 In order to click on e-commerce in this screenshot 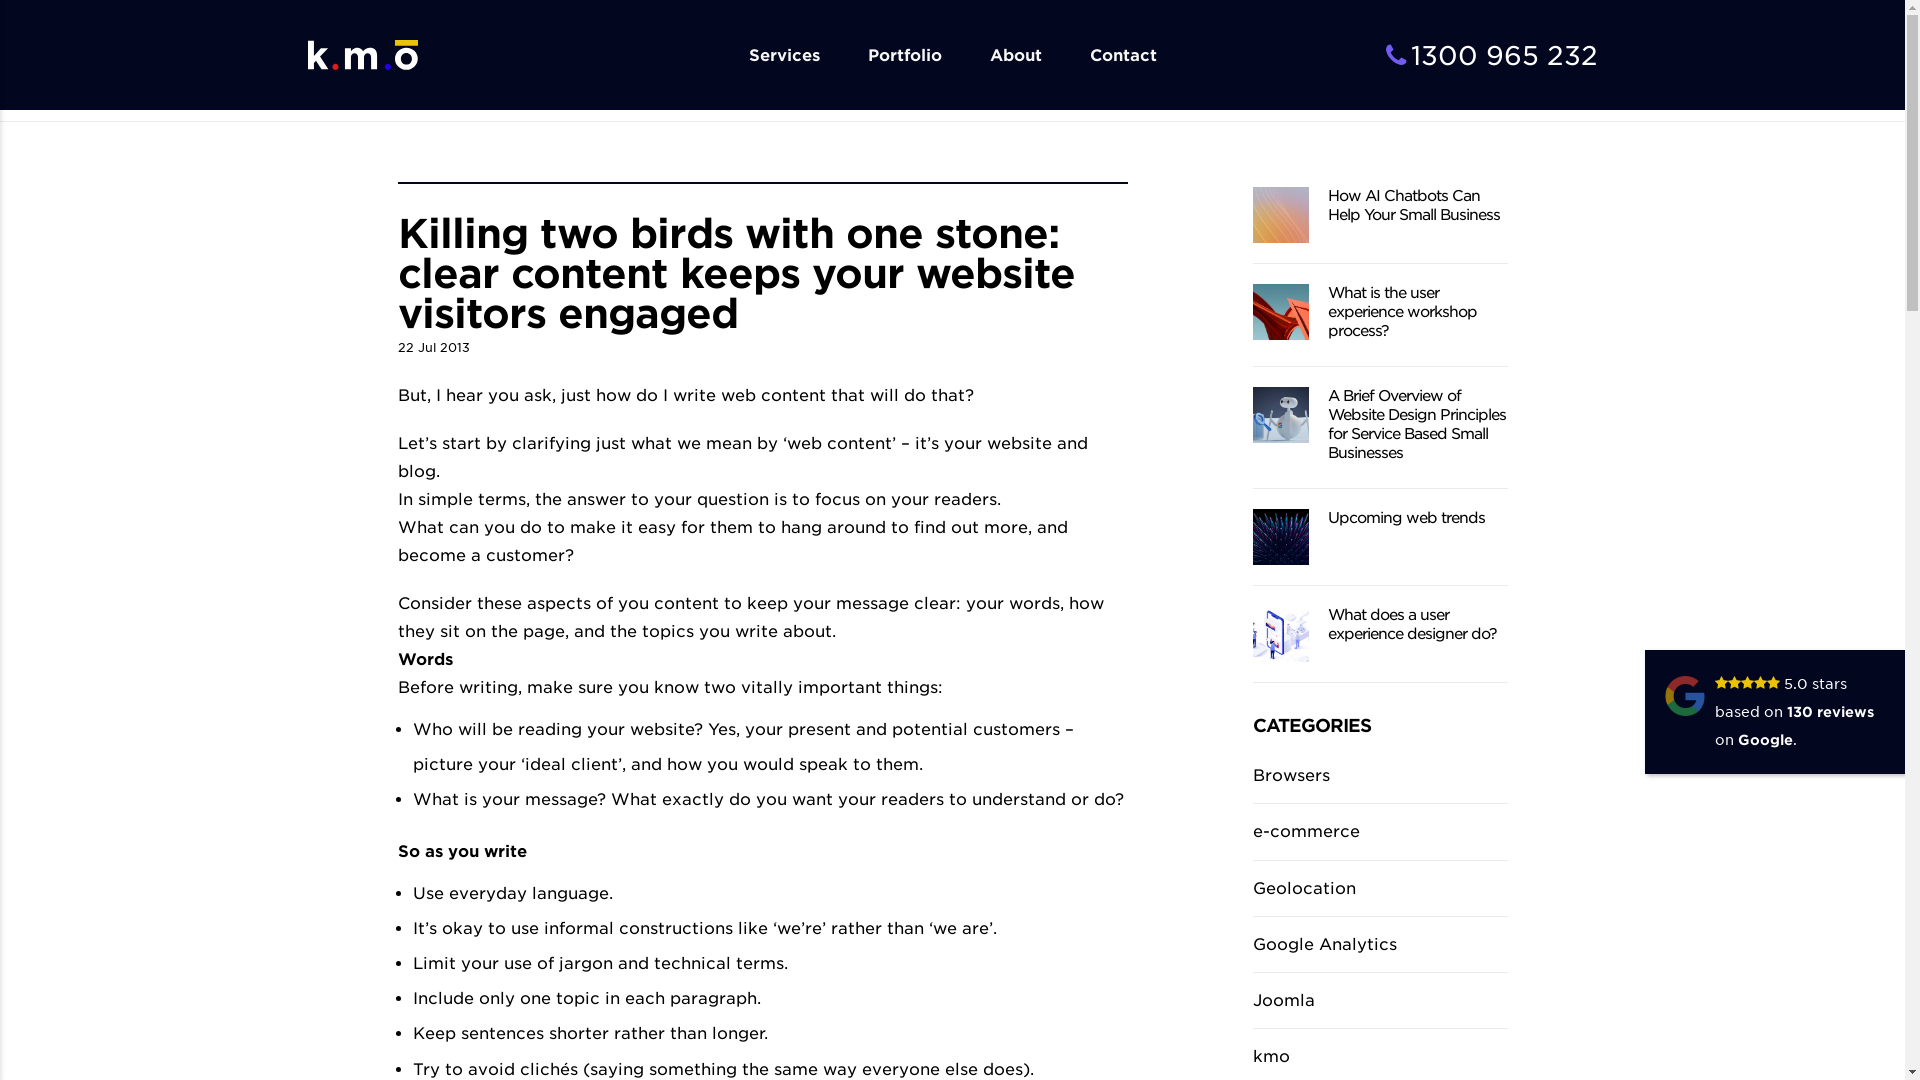, I will do `click(1380, 832)`.